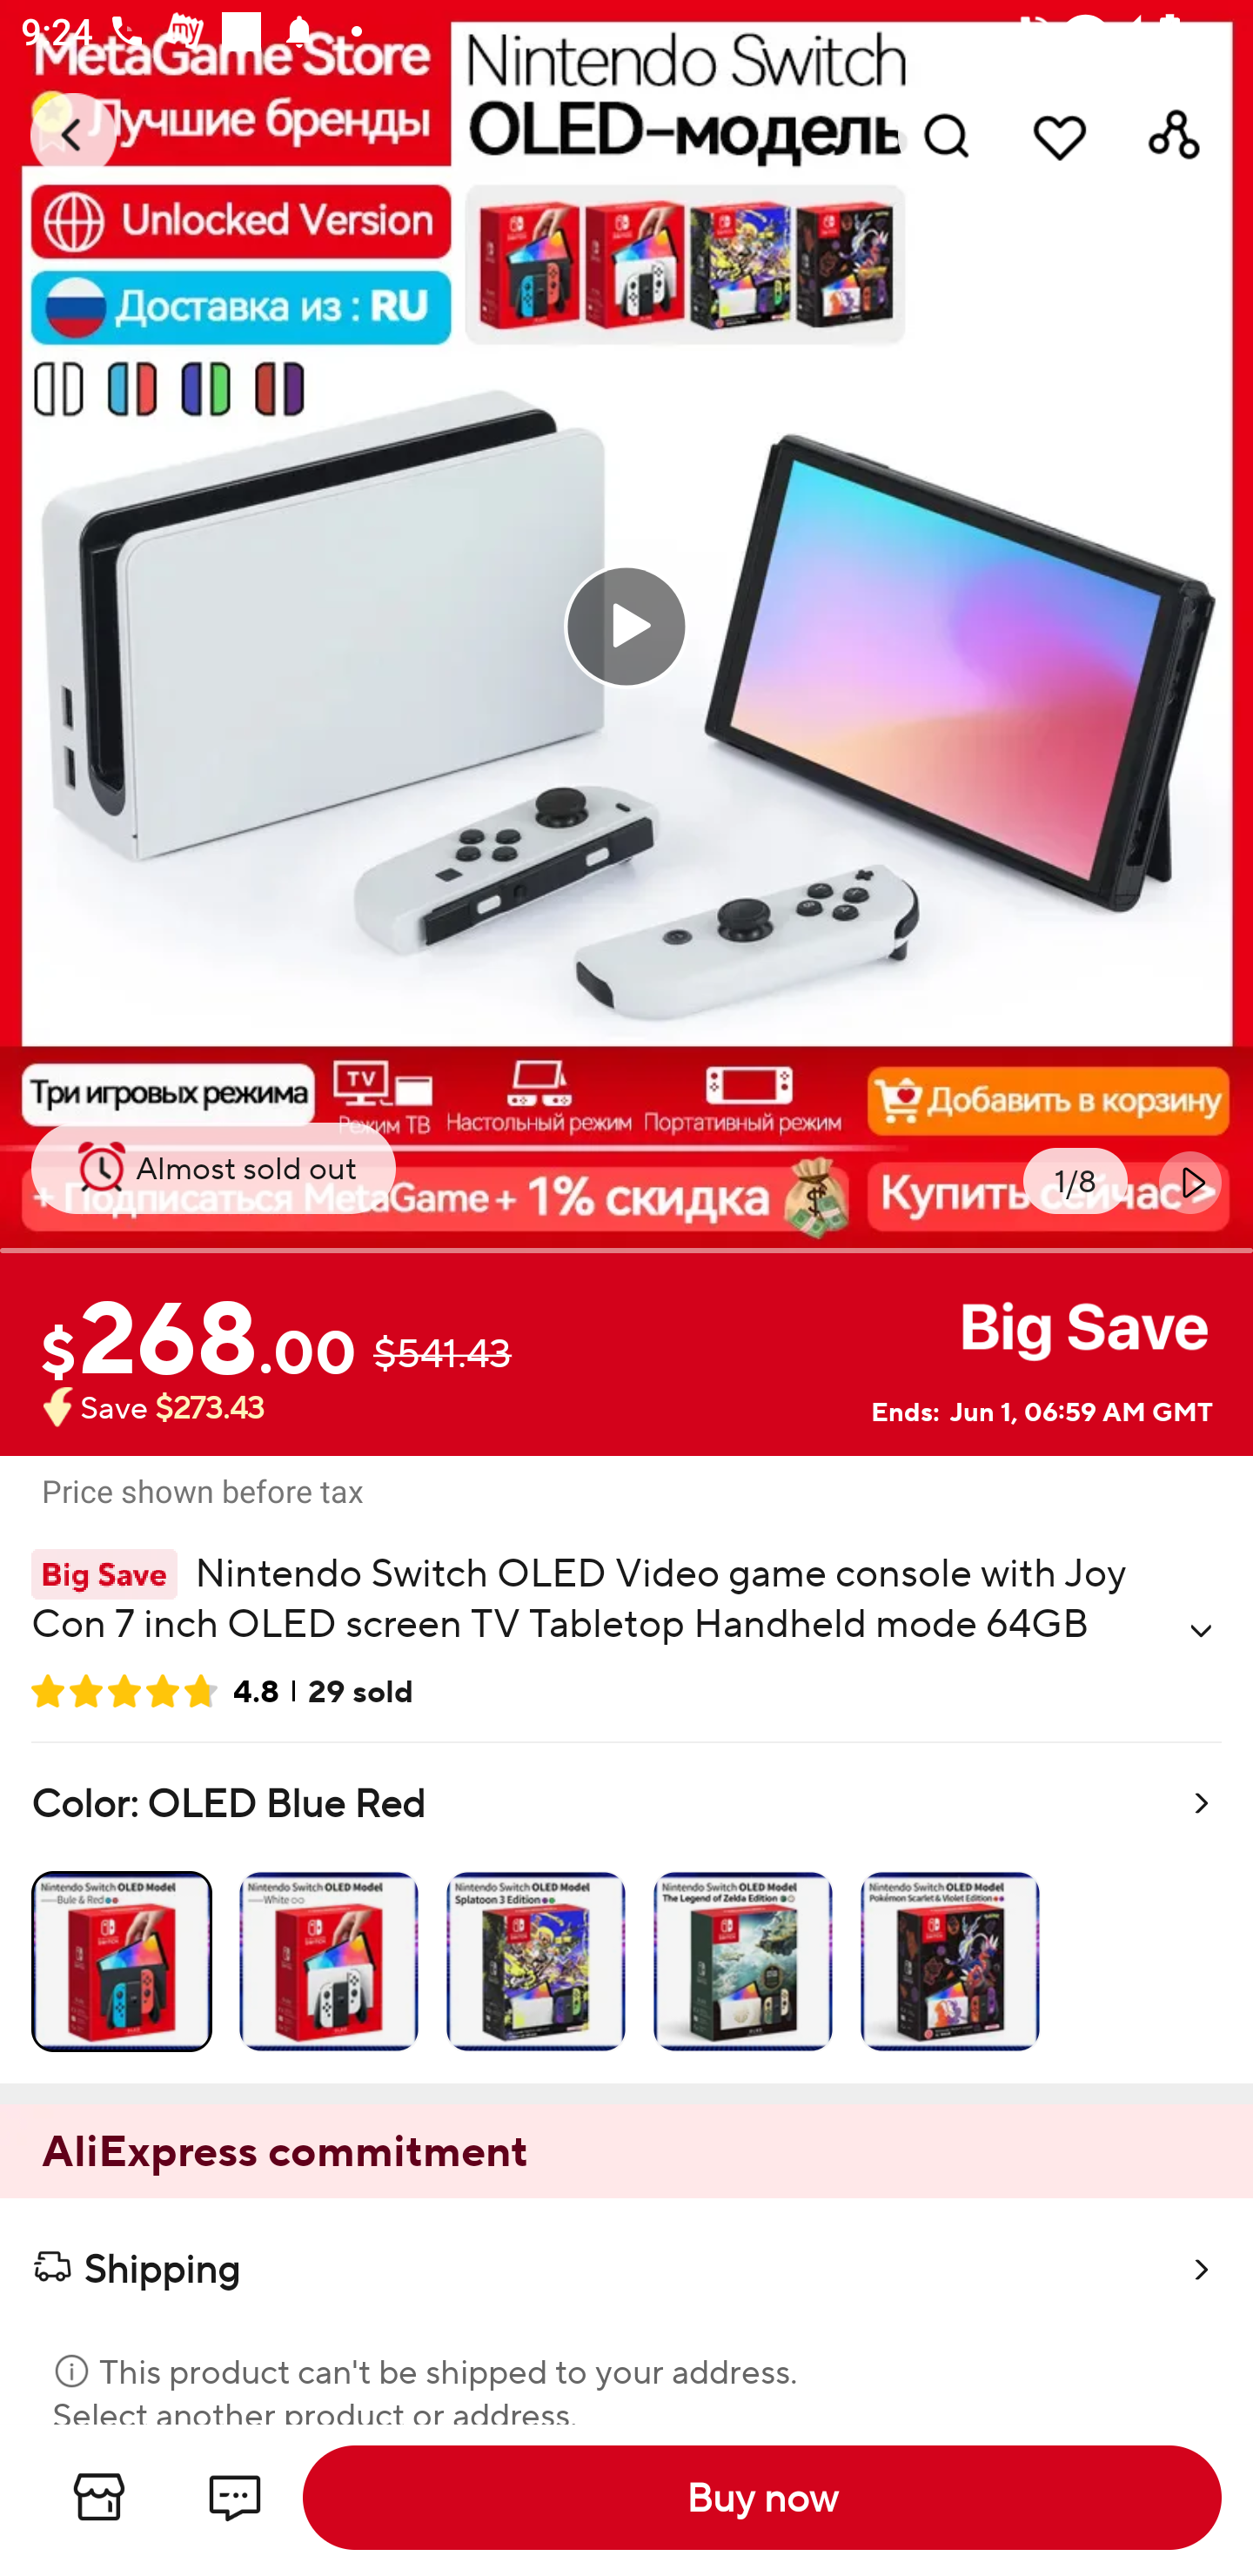  What do you see at coordinates (626, 626) in the screenshot?
I see `0.0` at bounding box center [626, 626].